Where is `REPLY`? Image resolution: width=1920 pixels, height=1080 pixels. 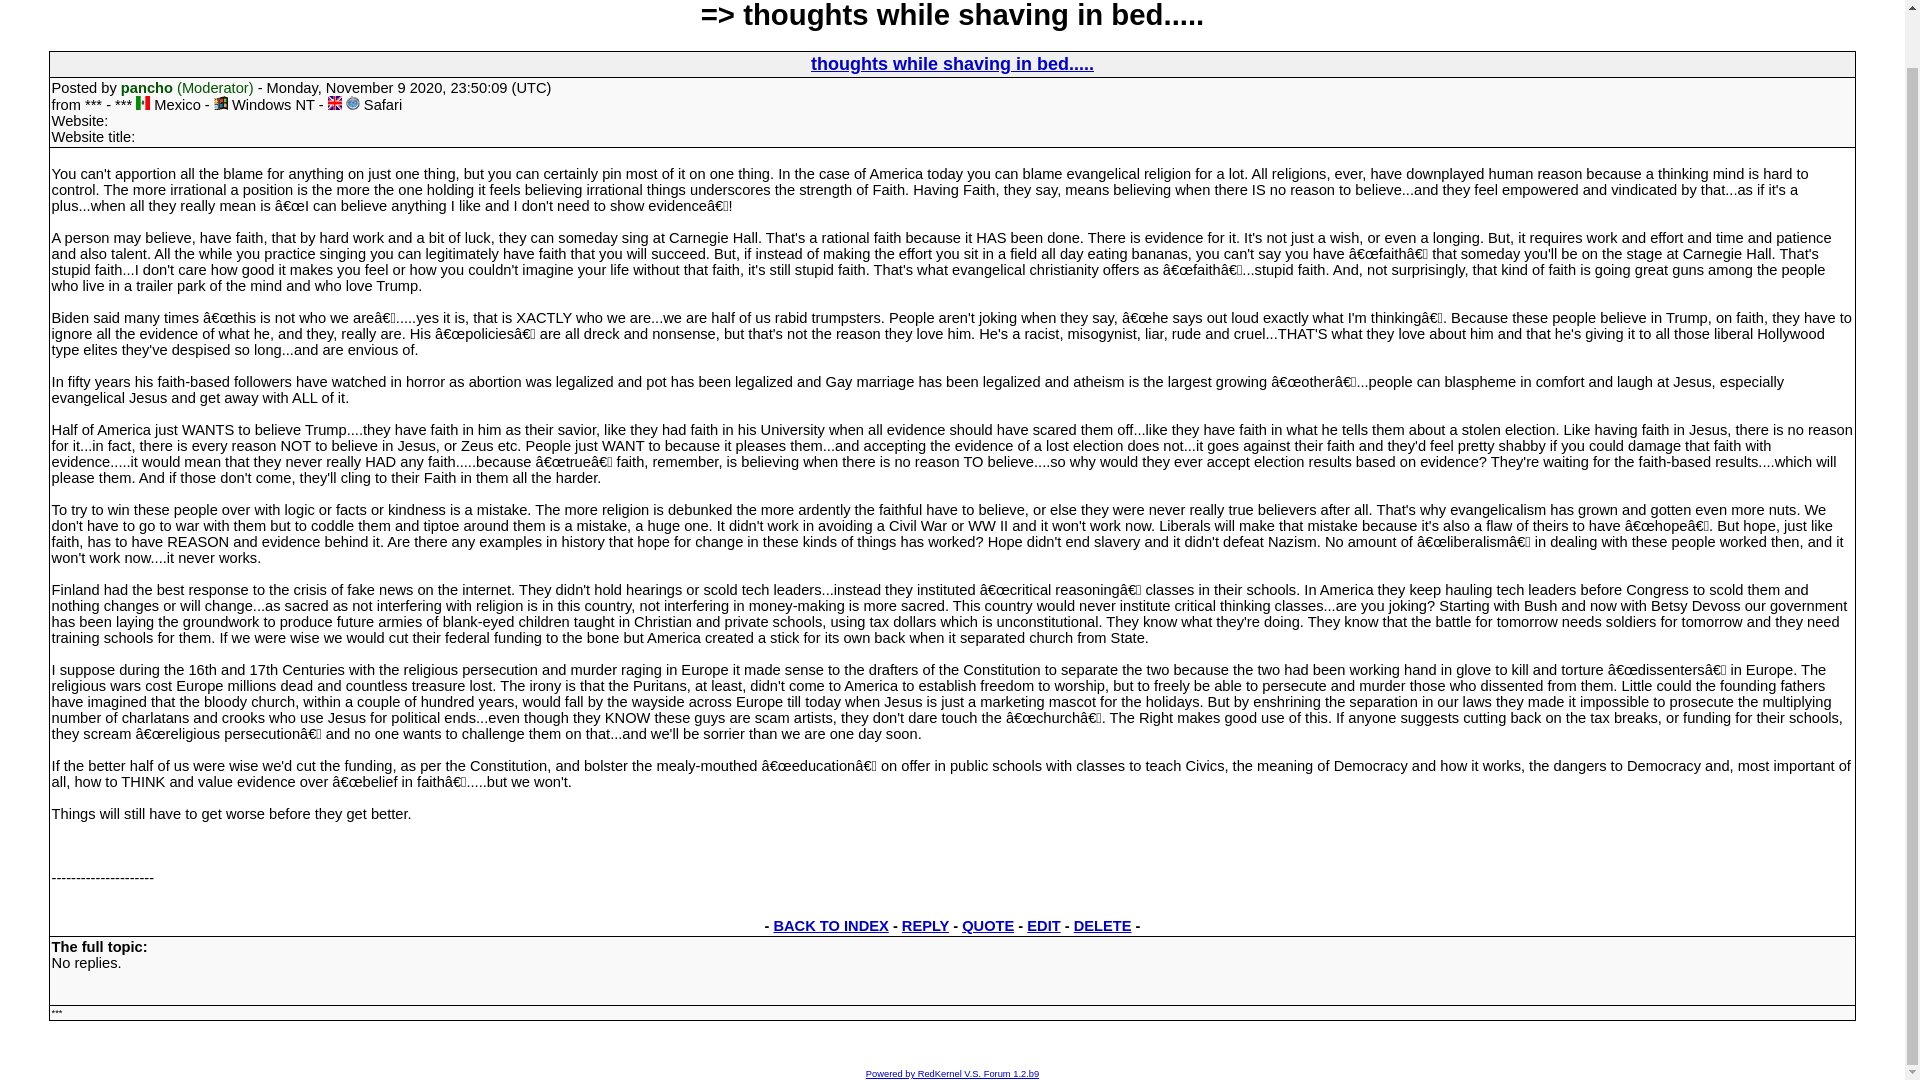 REPLY is located at coordinates (925, 926).